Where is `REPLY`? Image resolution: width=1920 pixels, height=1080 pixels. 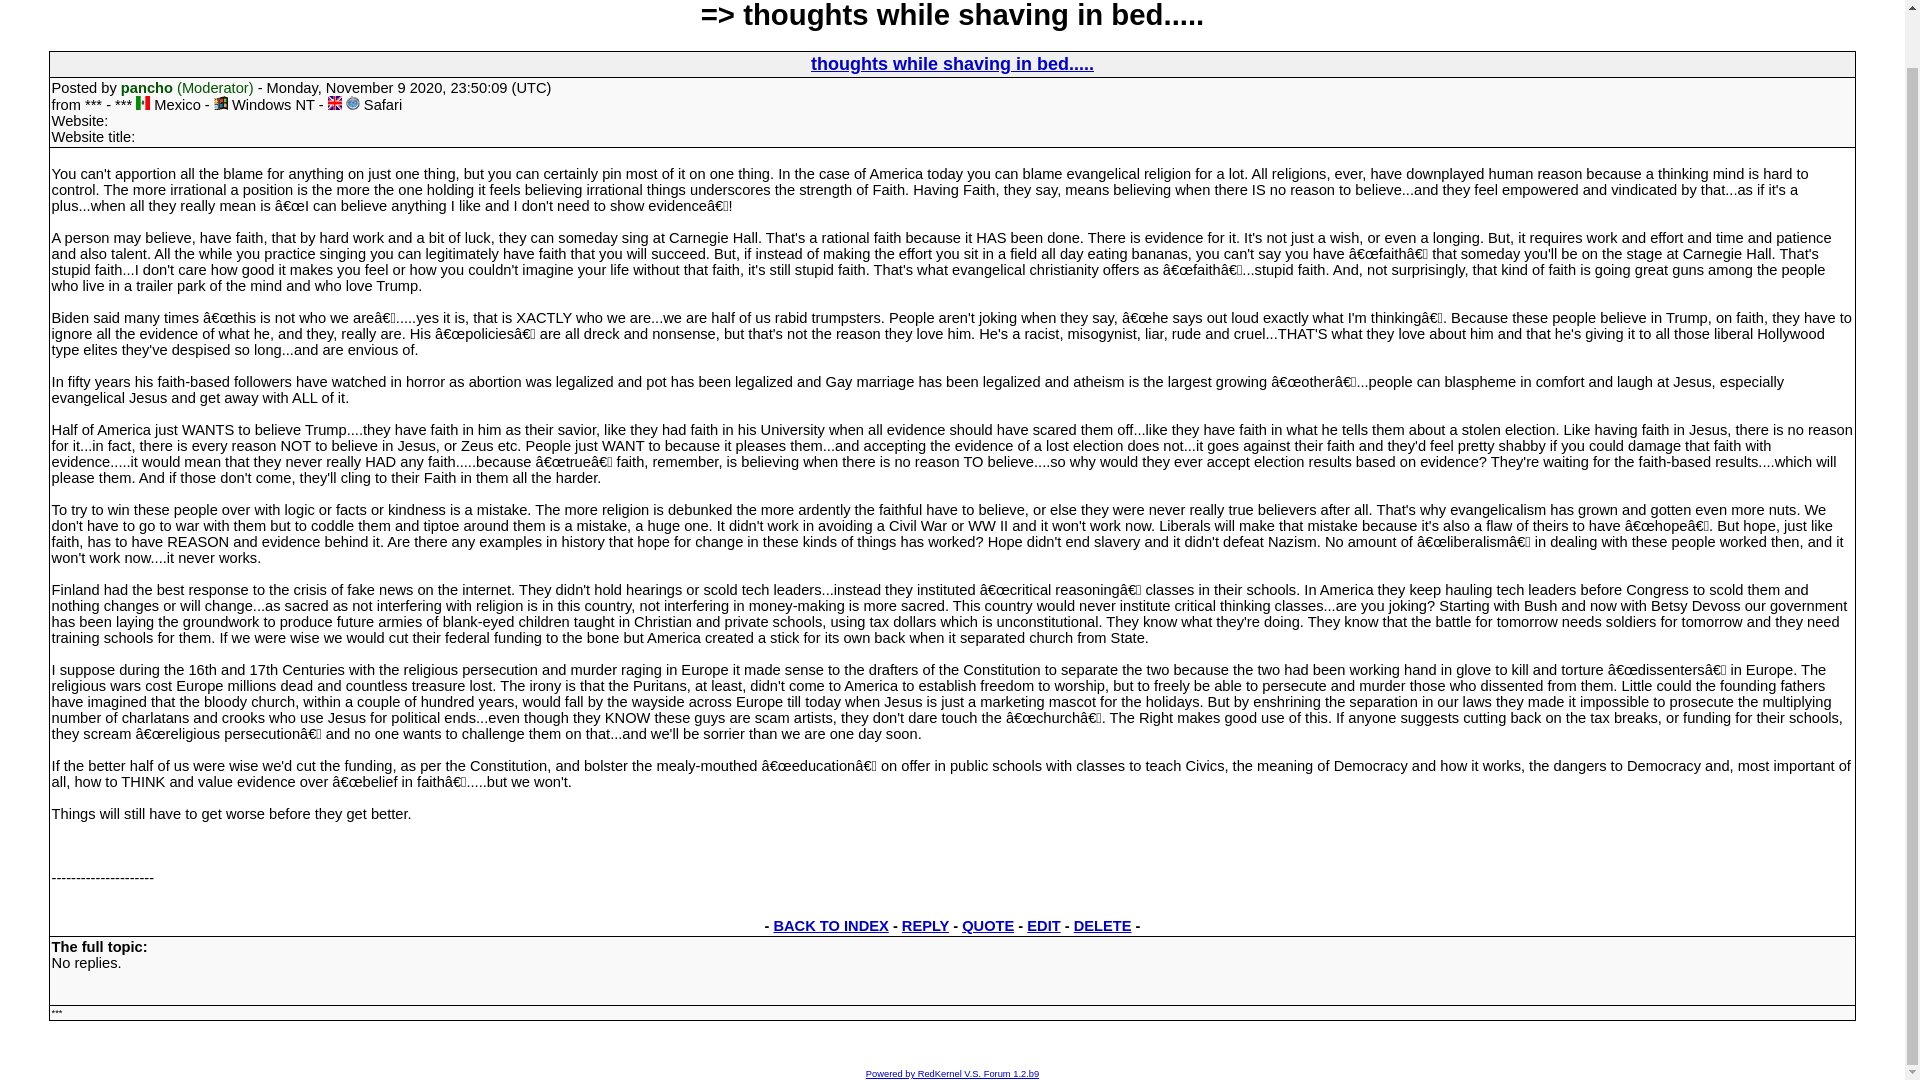 REPLY is located at coordinates (925, 926).